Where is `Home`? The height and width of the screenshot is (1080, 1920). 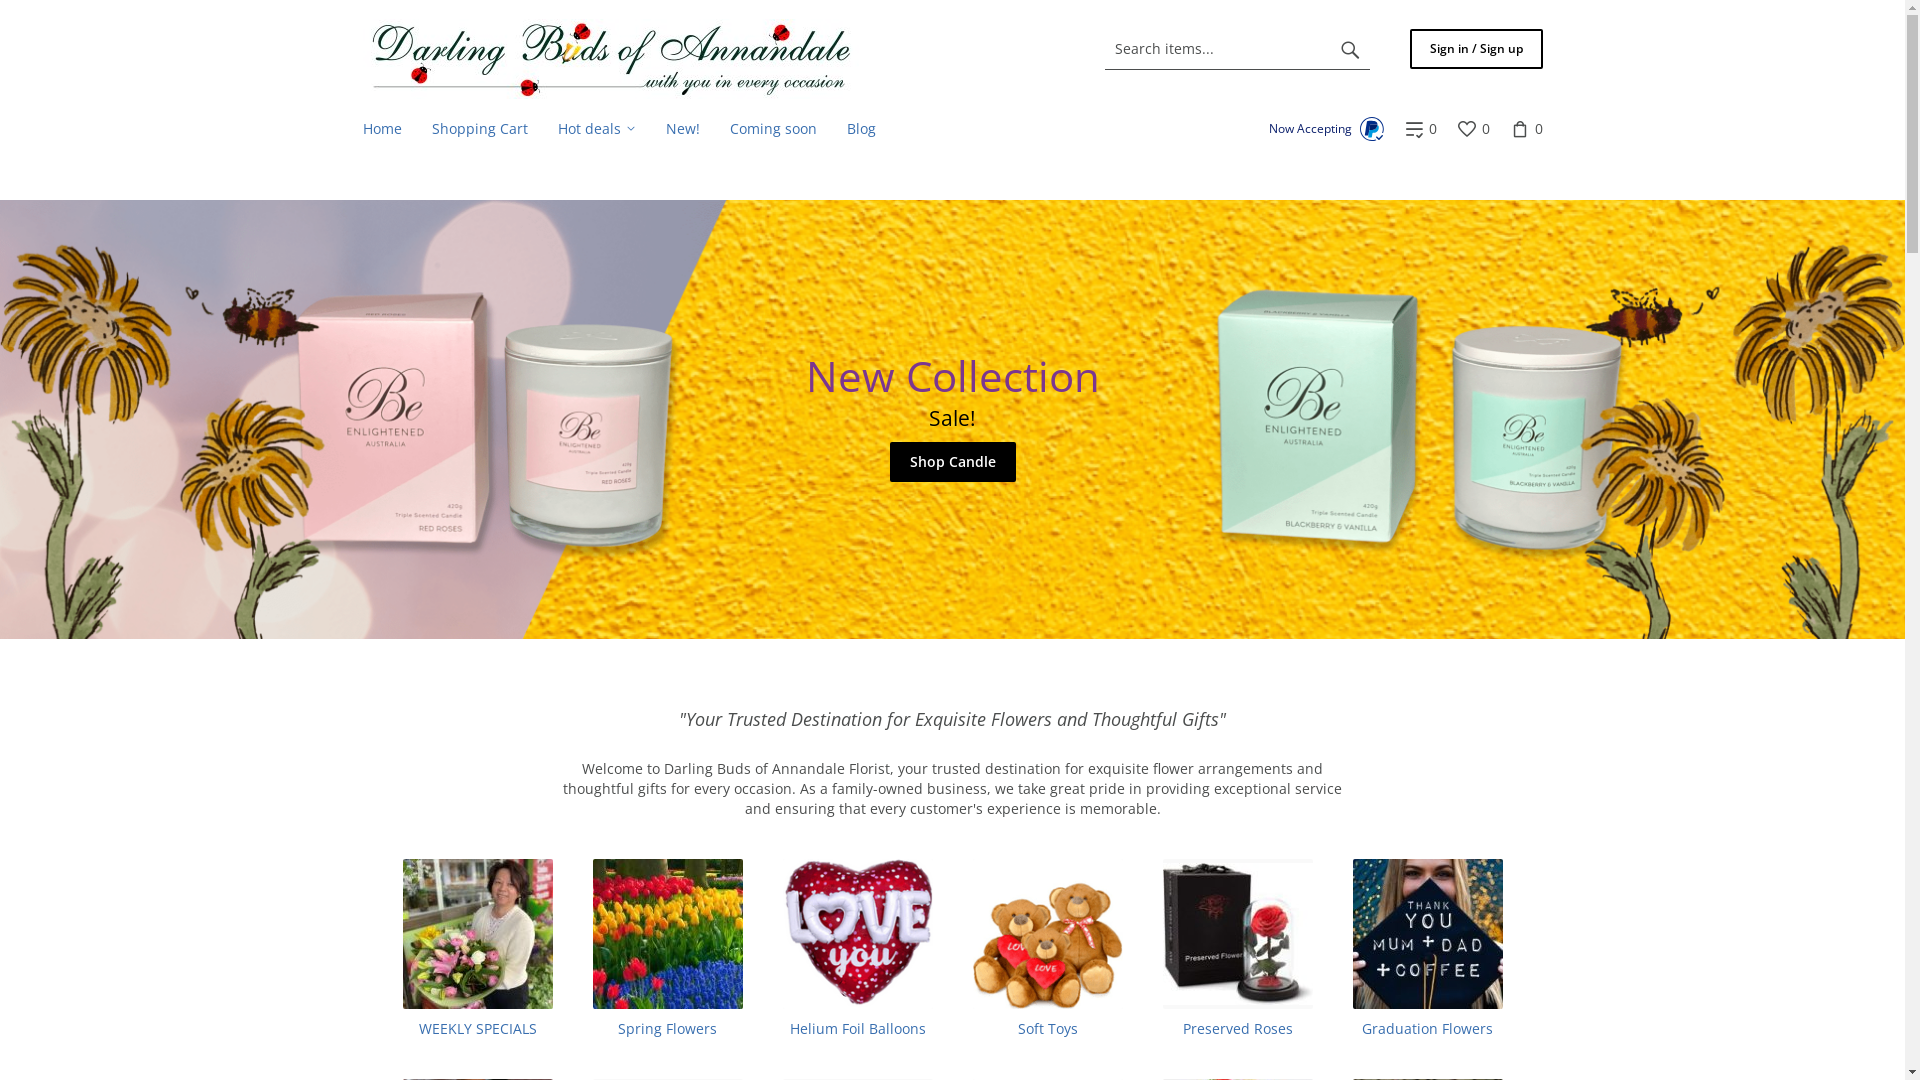 Home is located at coordinates (612, 59).